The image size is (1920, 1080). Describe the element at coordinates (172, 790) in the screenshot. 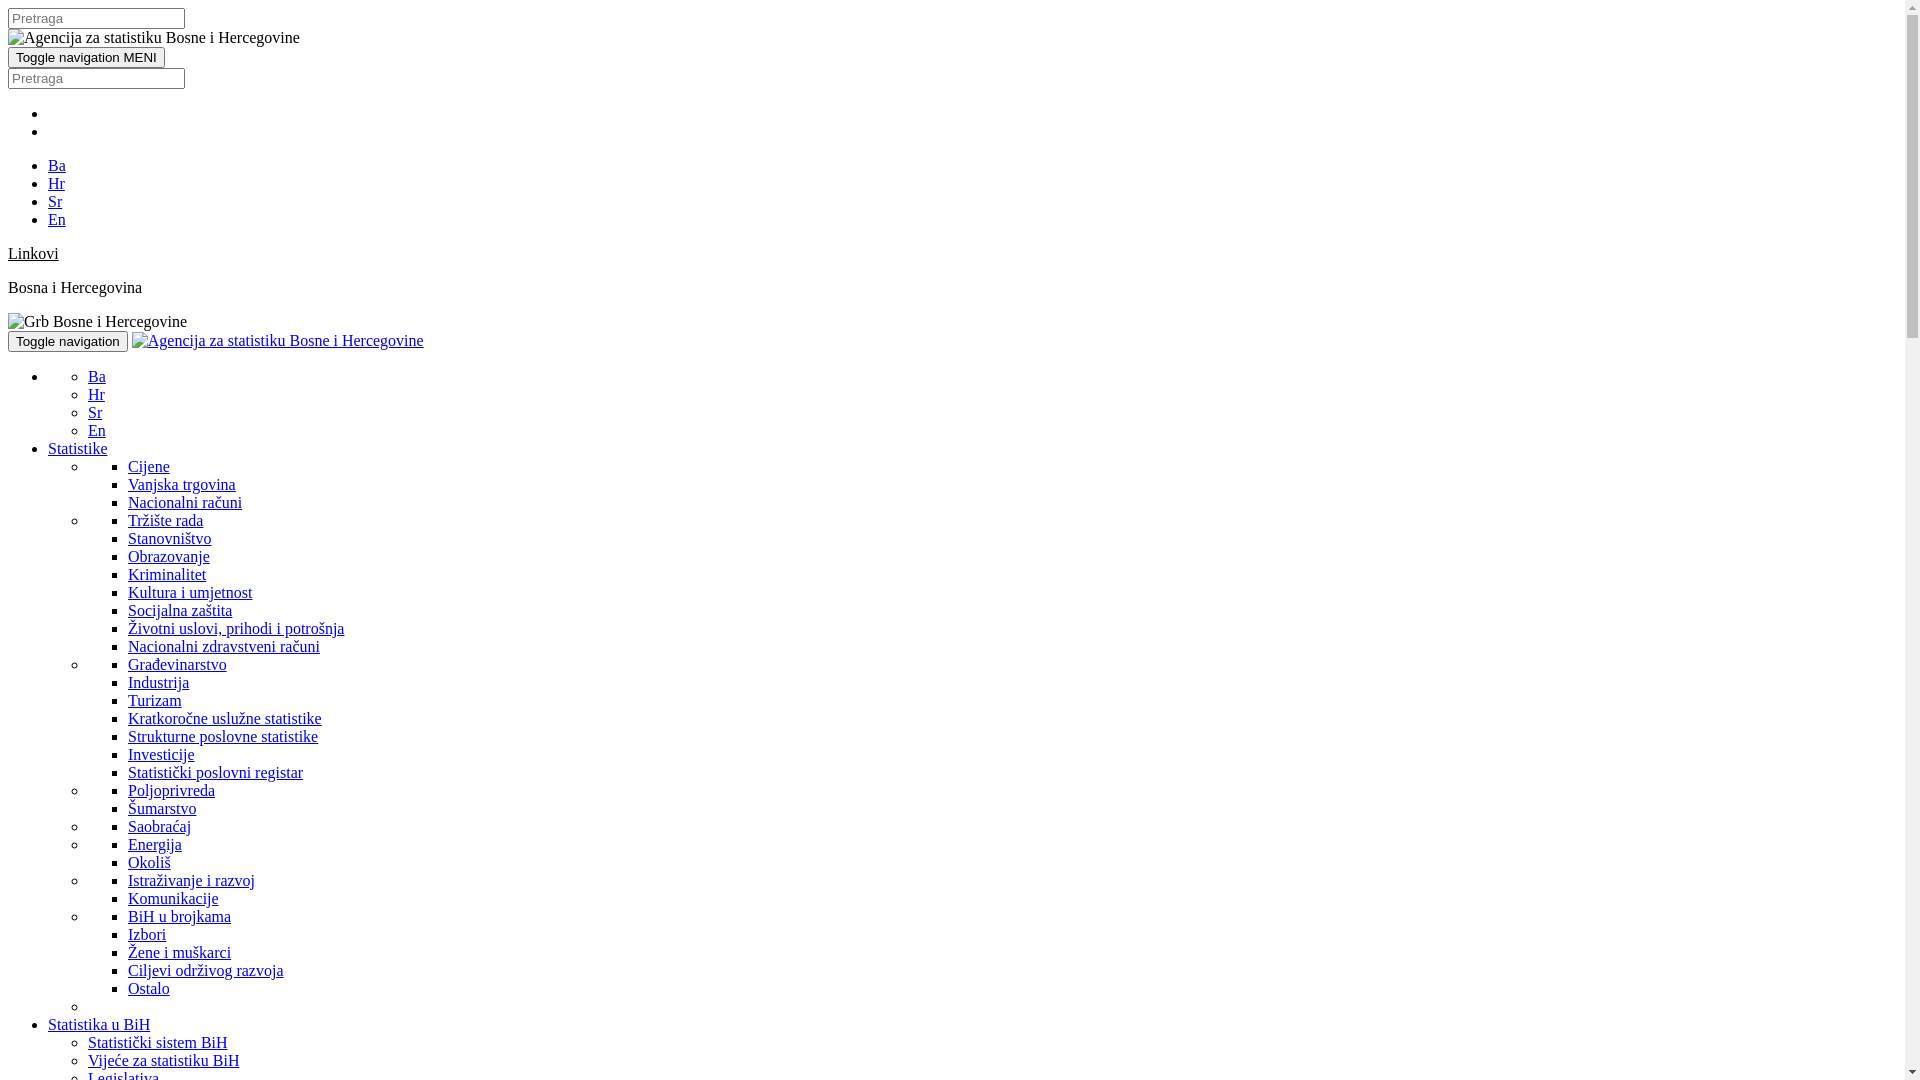

I see `Poljoprivreda` at that location.